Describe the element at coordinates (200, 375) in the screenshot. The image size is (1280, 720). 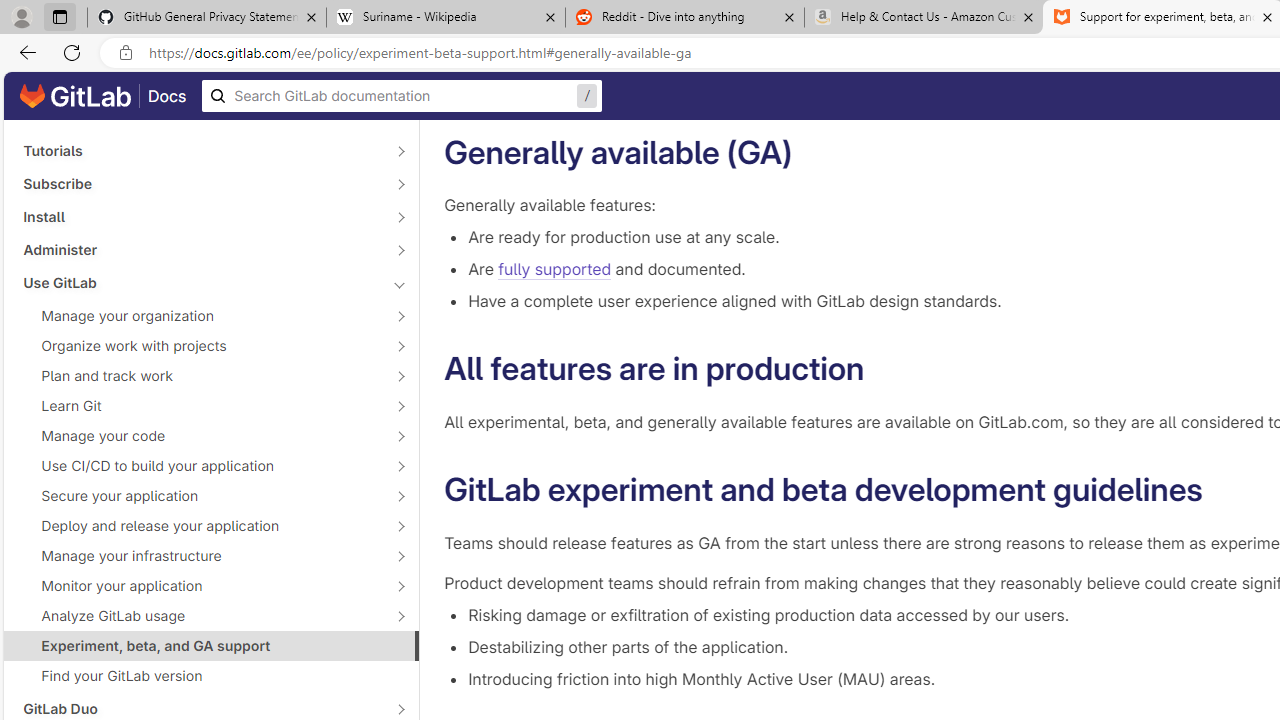
I see `Plan and track work` at that location.